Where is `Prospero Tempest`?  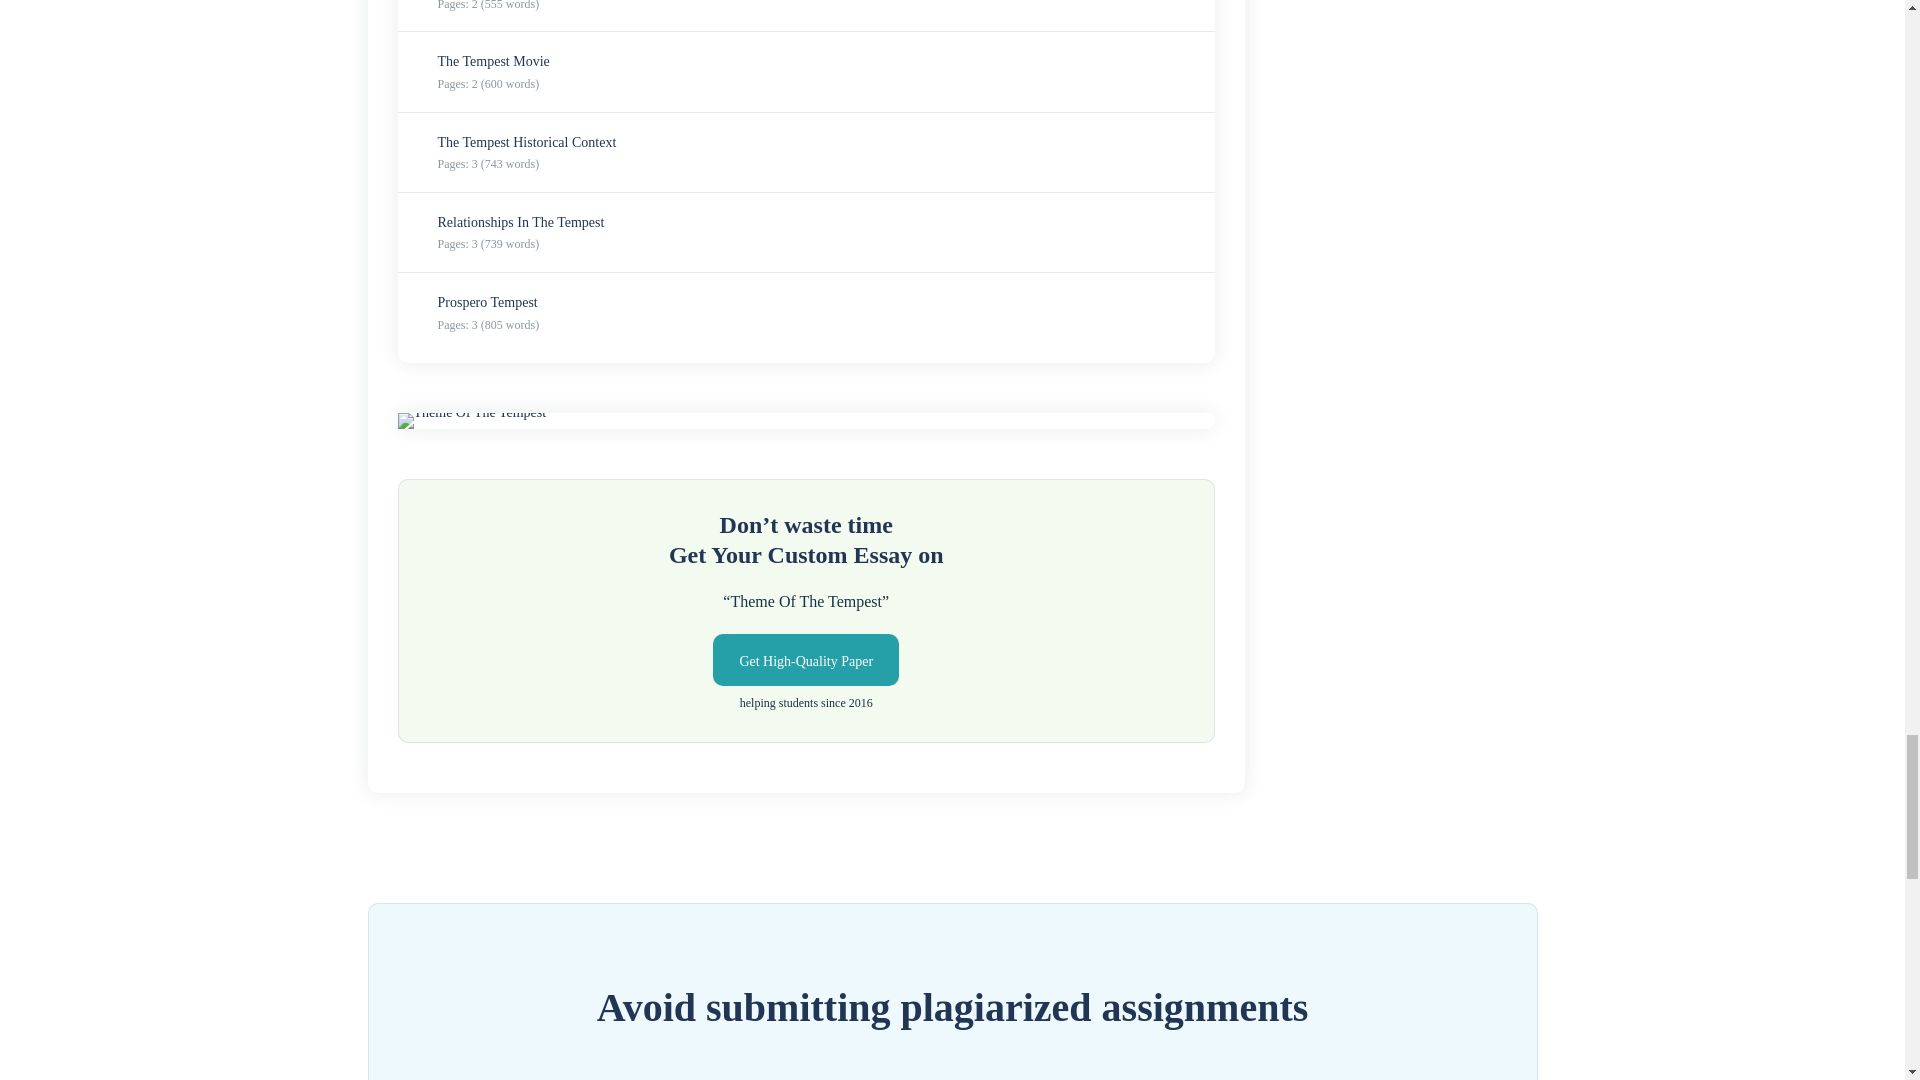 Prospero Tempest is located at coordinates (487, 302).